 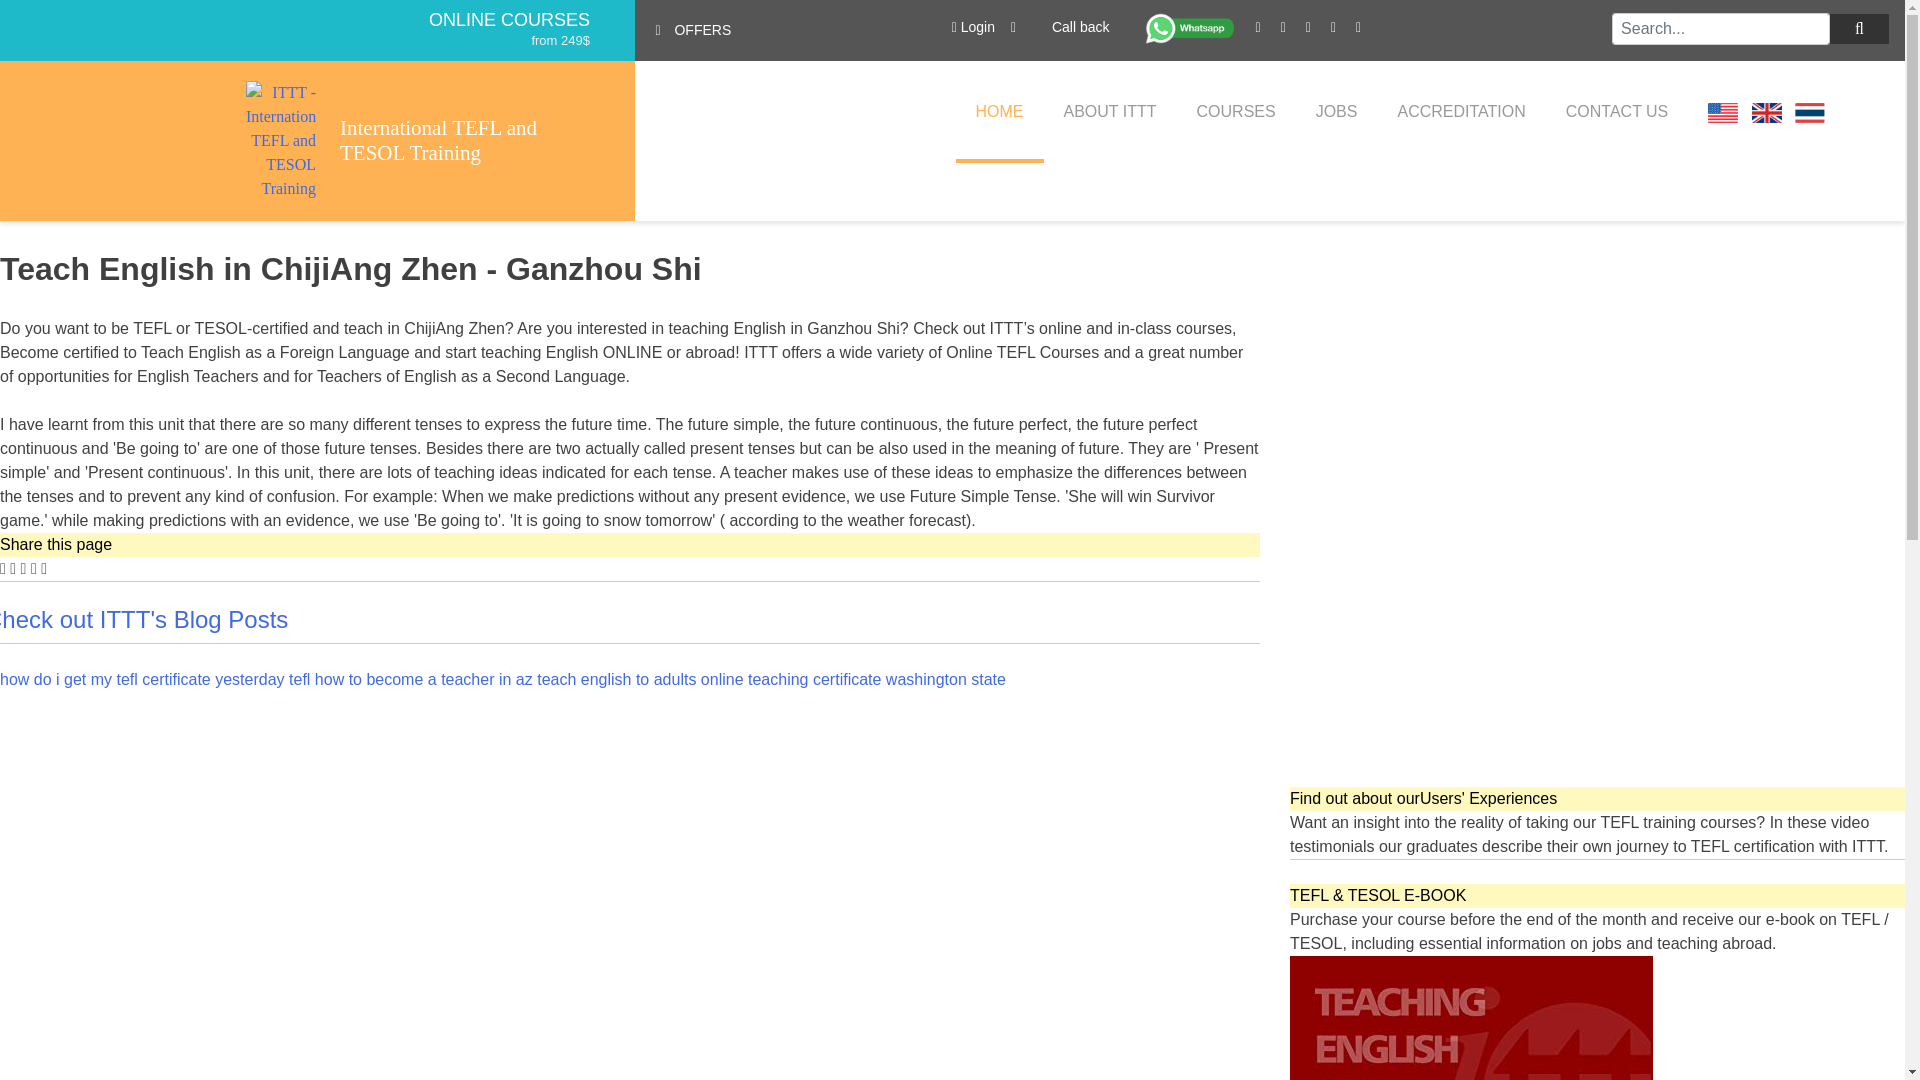 I want to click on JOBS, so click(x=1337, y=112).